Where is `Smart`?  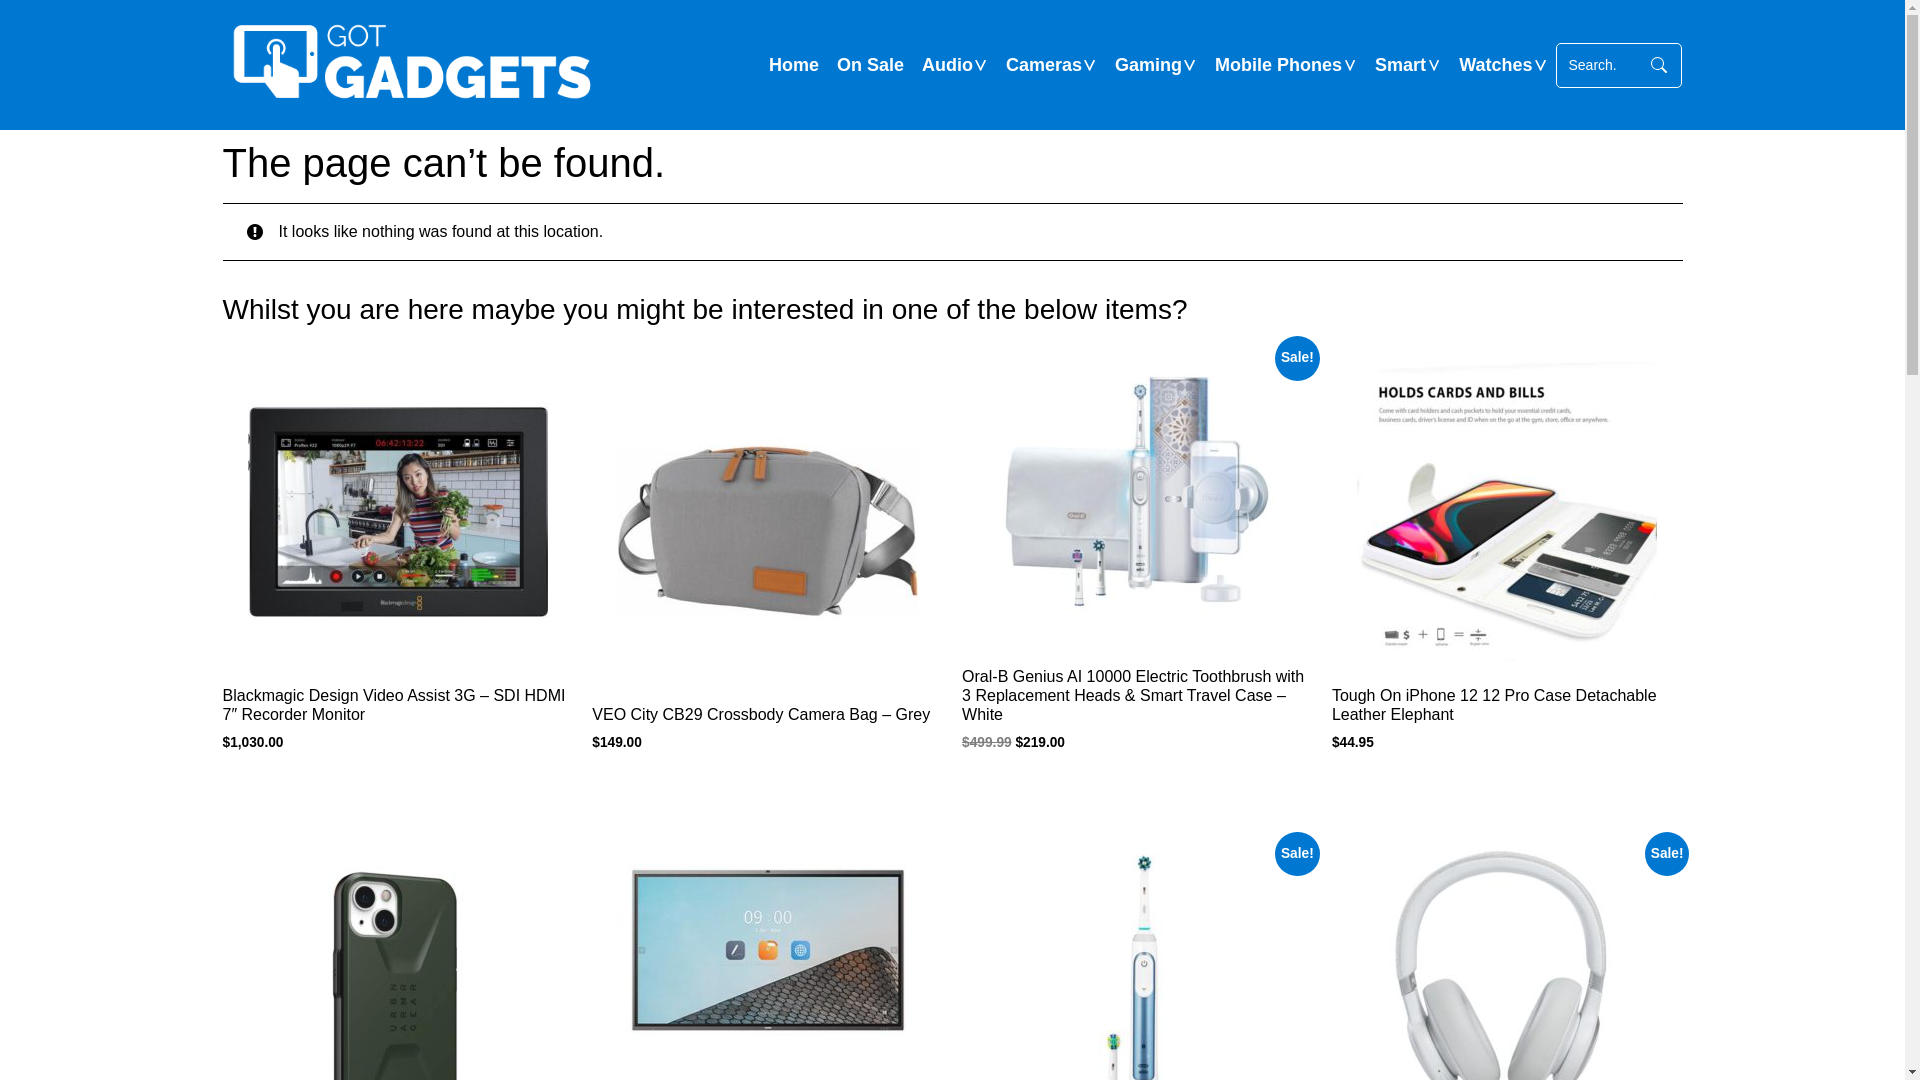
Smart is located at coordinates (1400, 66).